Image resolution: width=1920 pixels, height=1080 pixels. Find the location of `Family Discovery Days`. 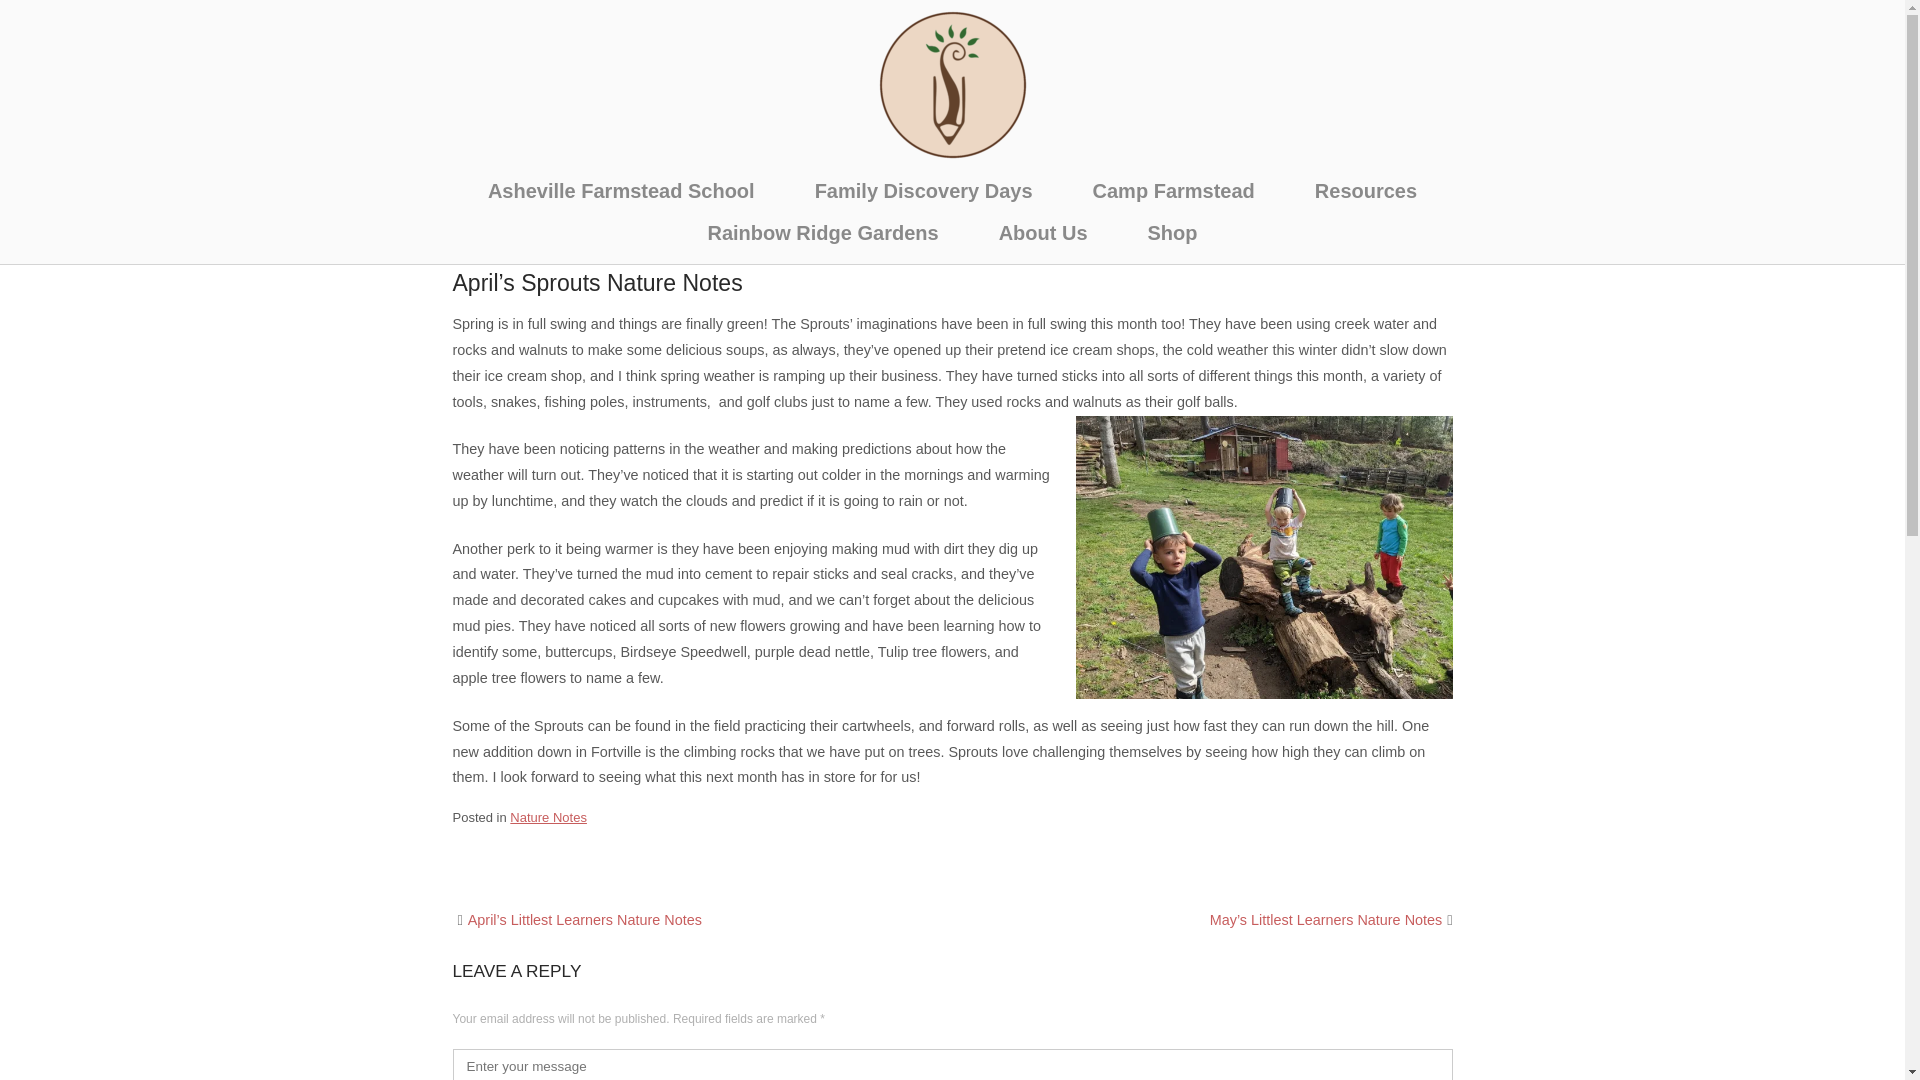

Family Discovery Days is located at coordinates (924, 190).